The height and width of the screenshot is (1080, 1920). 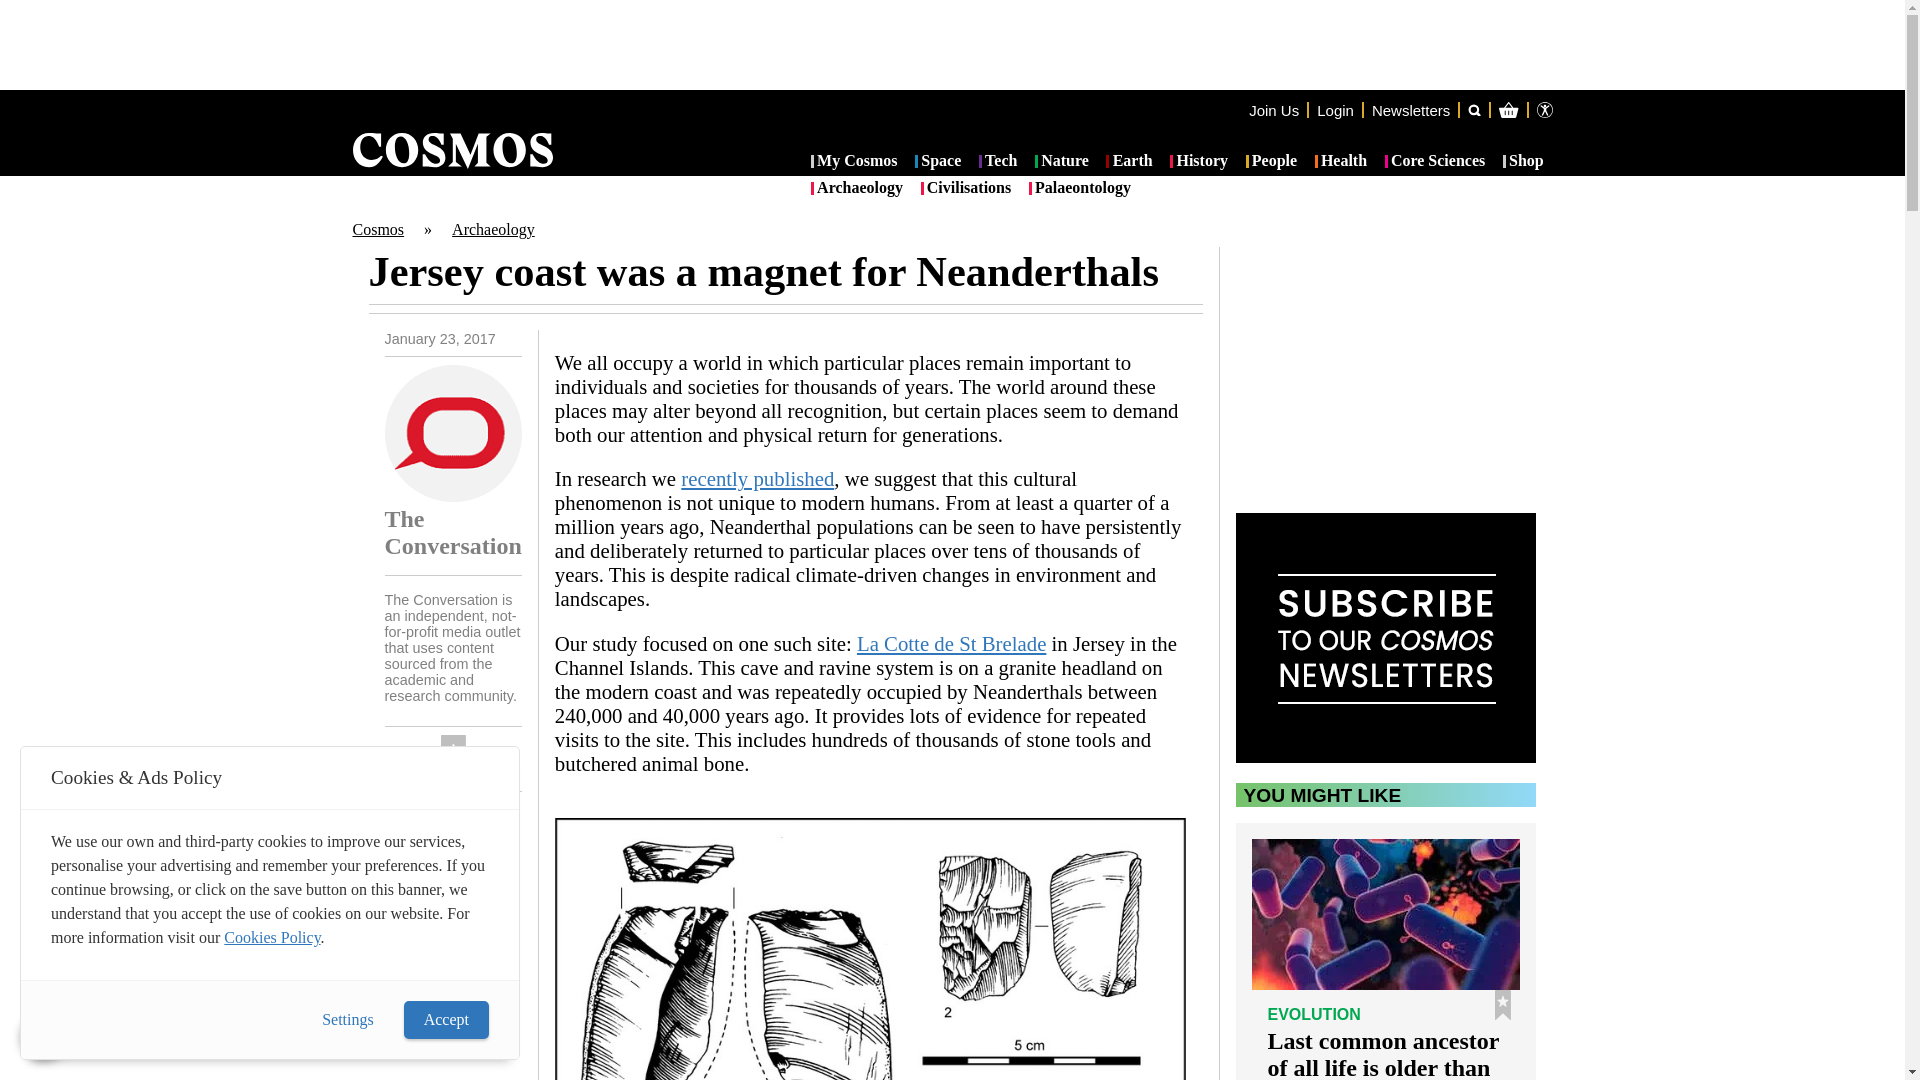 I want to click on Earth, so click(x=1128, y=162).